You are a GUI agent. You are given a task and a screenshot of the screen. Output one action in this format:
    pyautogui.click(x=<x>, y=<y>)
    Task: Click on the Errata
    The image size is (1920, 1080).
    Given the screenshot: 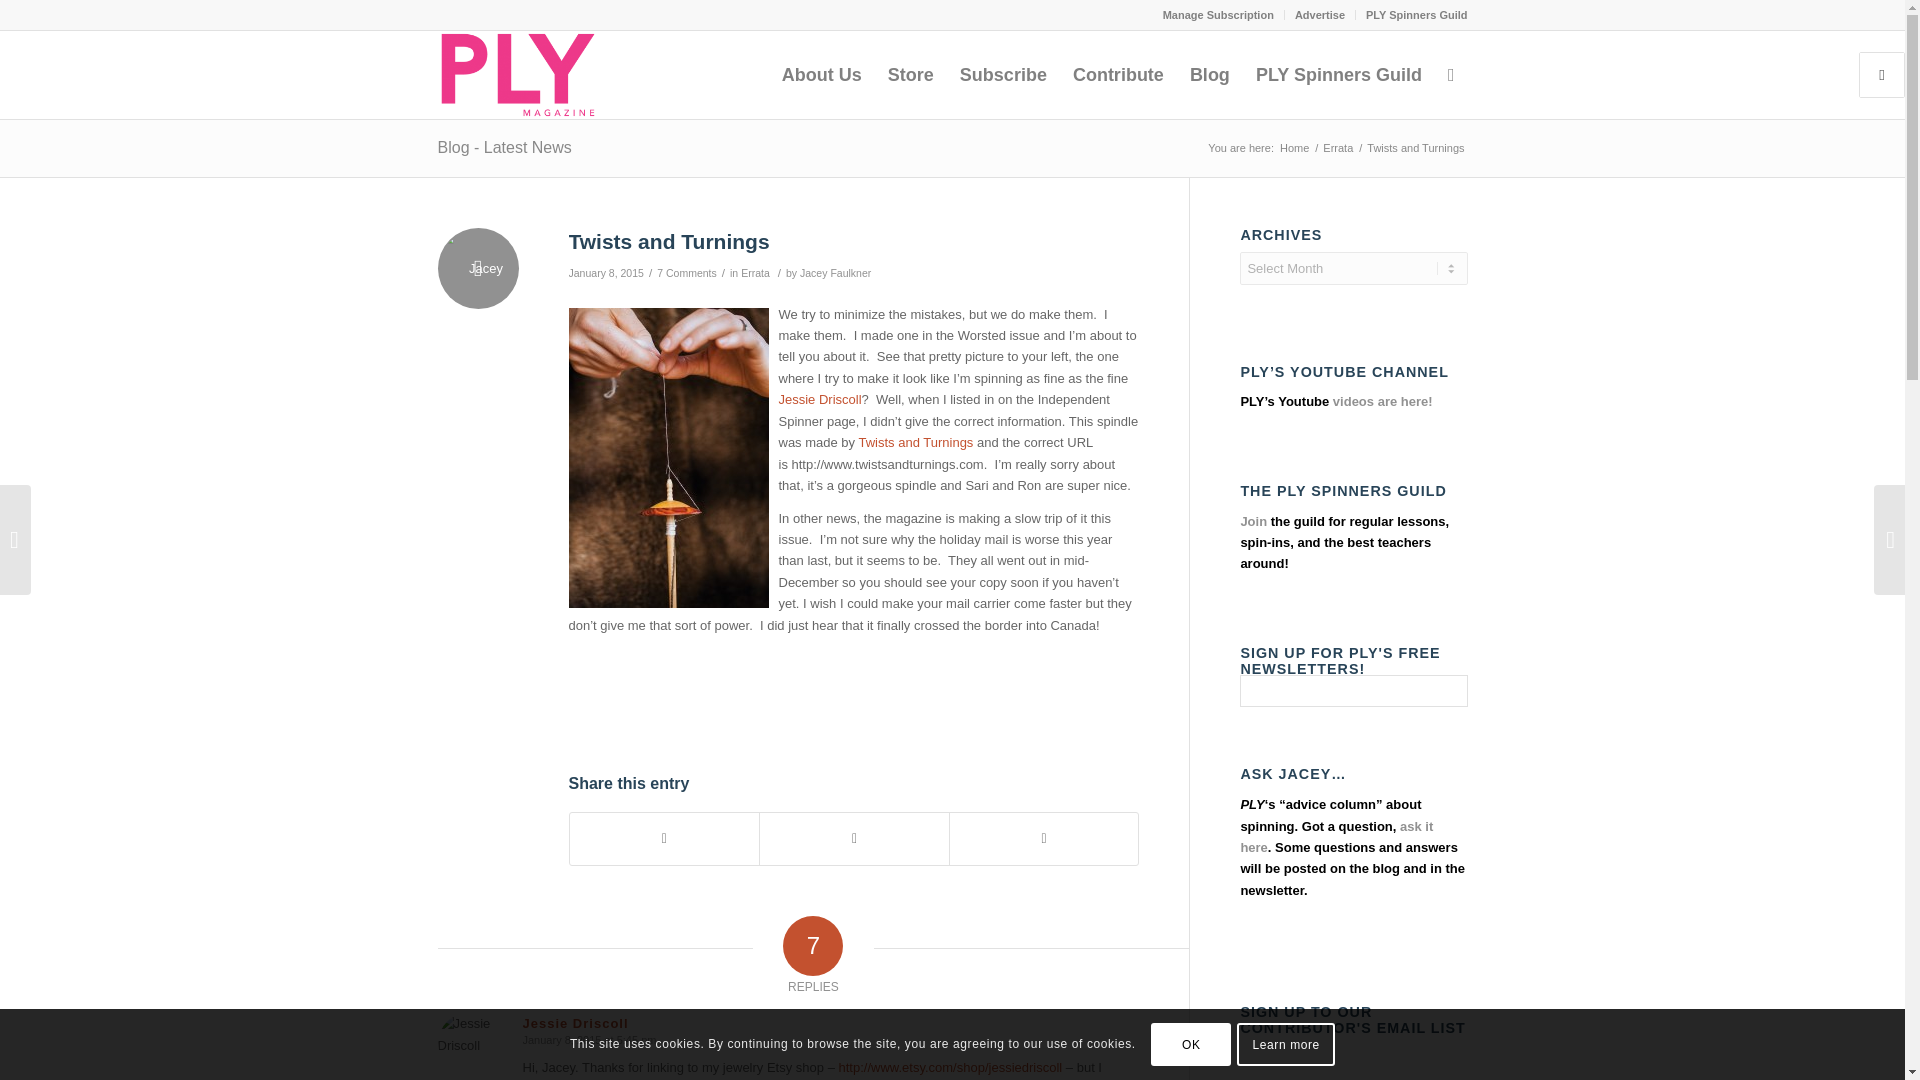 What is the action you would take?
    pyautogui.click(x=755, y=272)
    